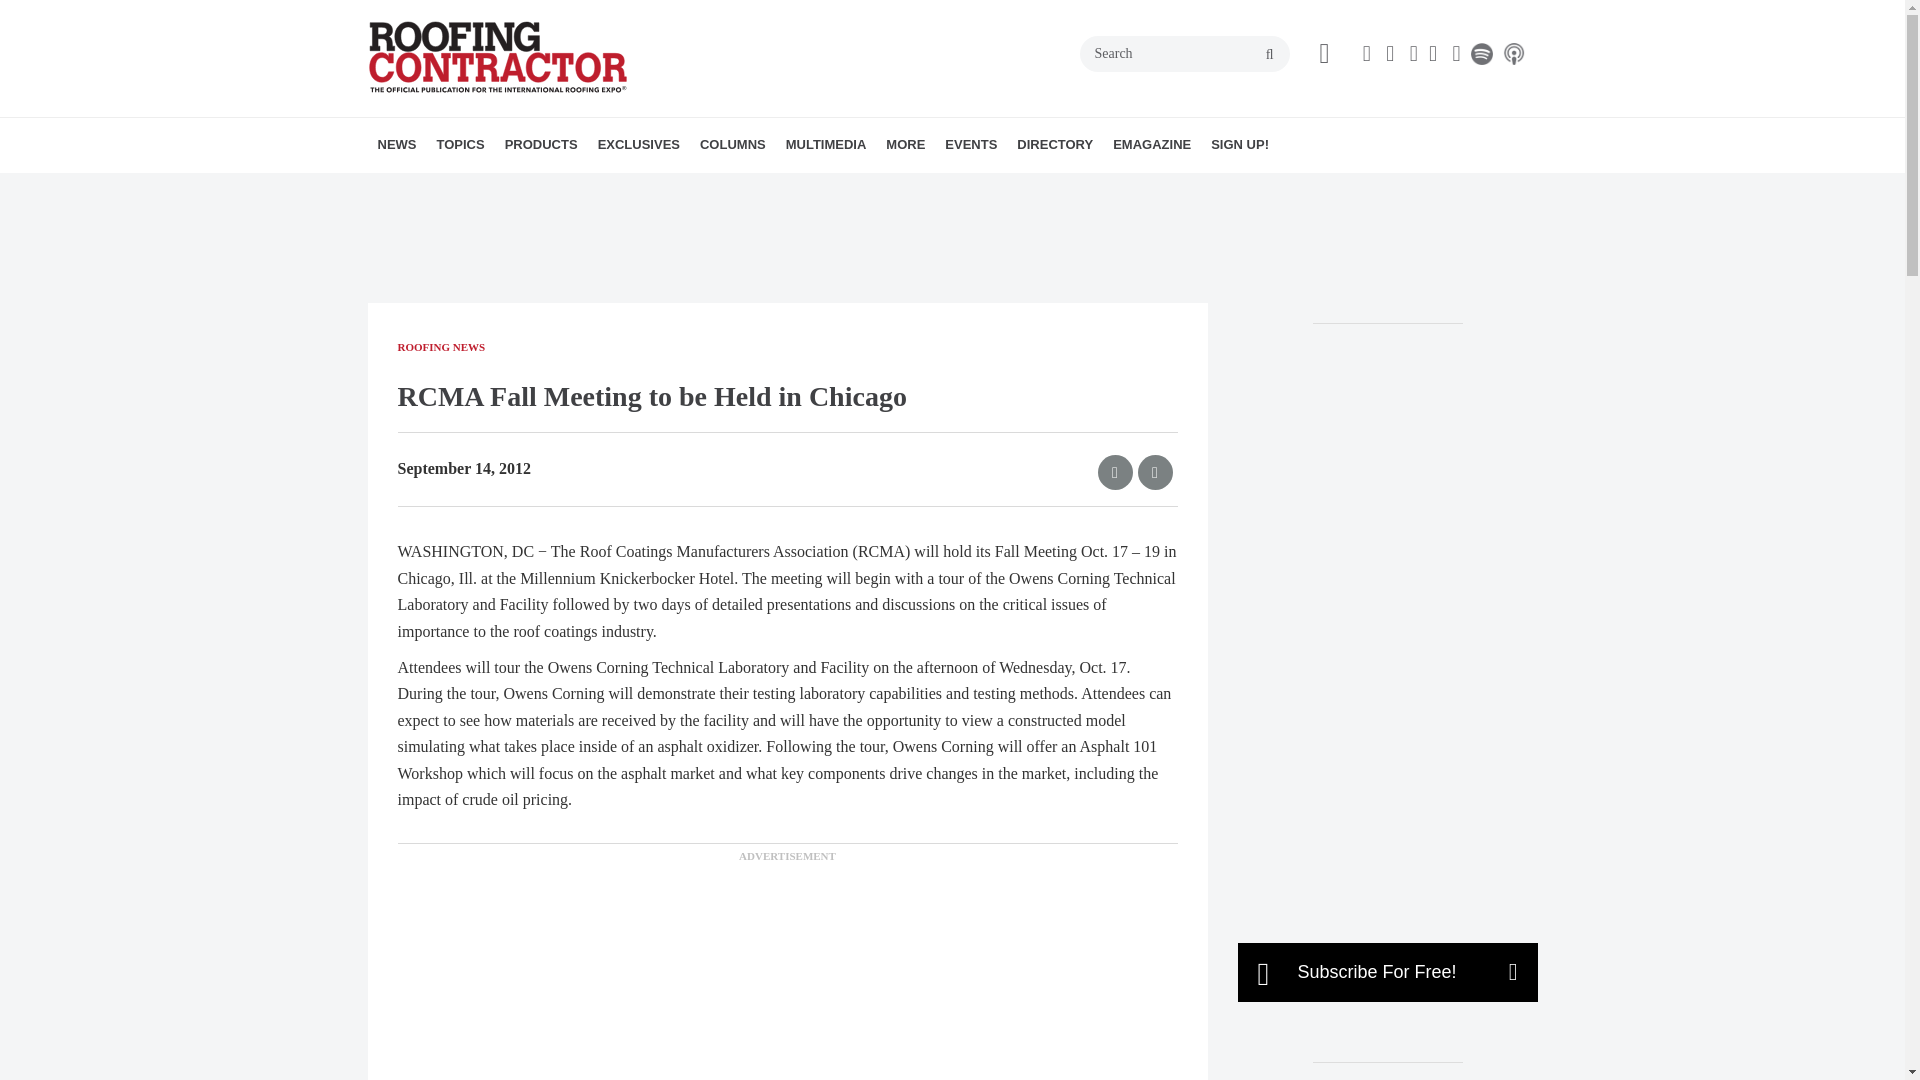 Image resolution: width=1920 pixels, height=1080 pixels. What do you see at coordinates (712, 189) in the screenshot?
I see `BEST OF SUCCESS` at bounding box center [712, 189].